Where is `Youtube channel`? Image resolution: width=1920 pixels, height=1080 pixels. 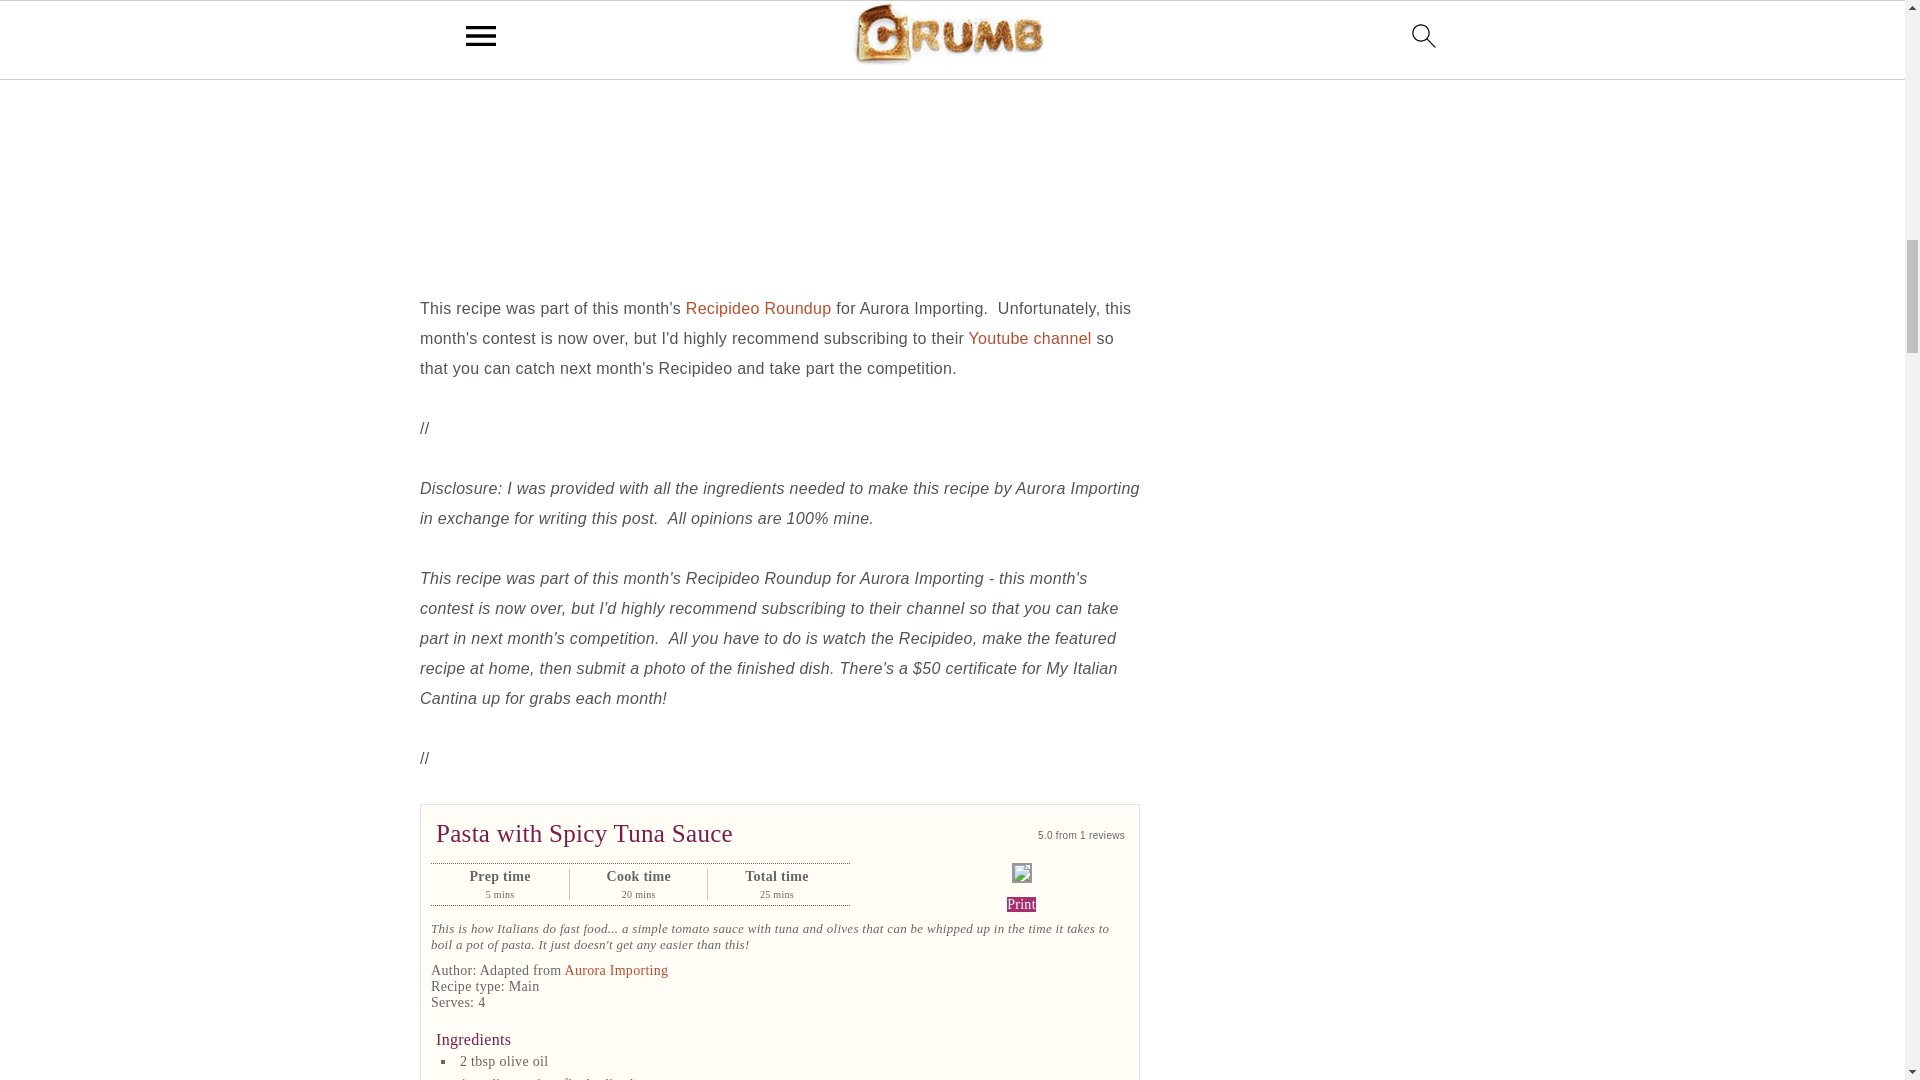
Youtube channel is located at coordinates (1030, 338).